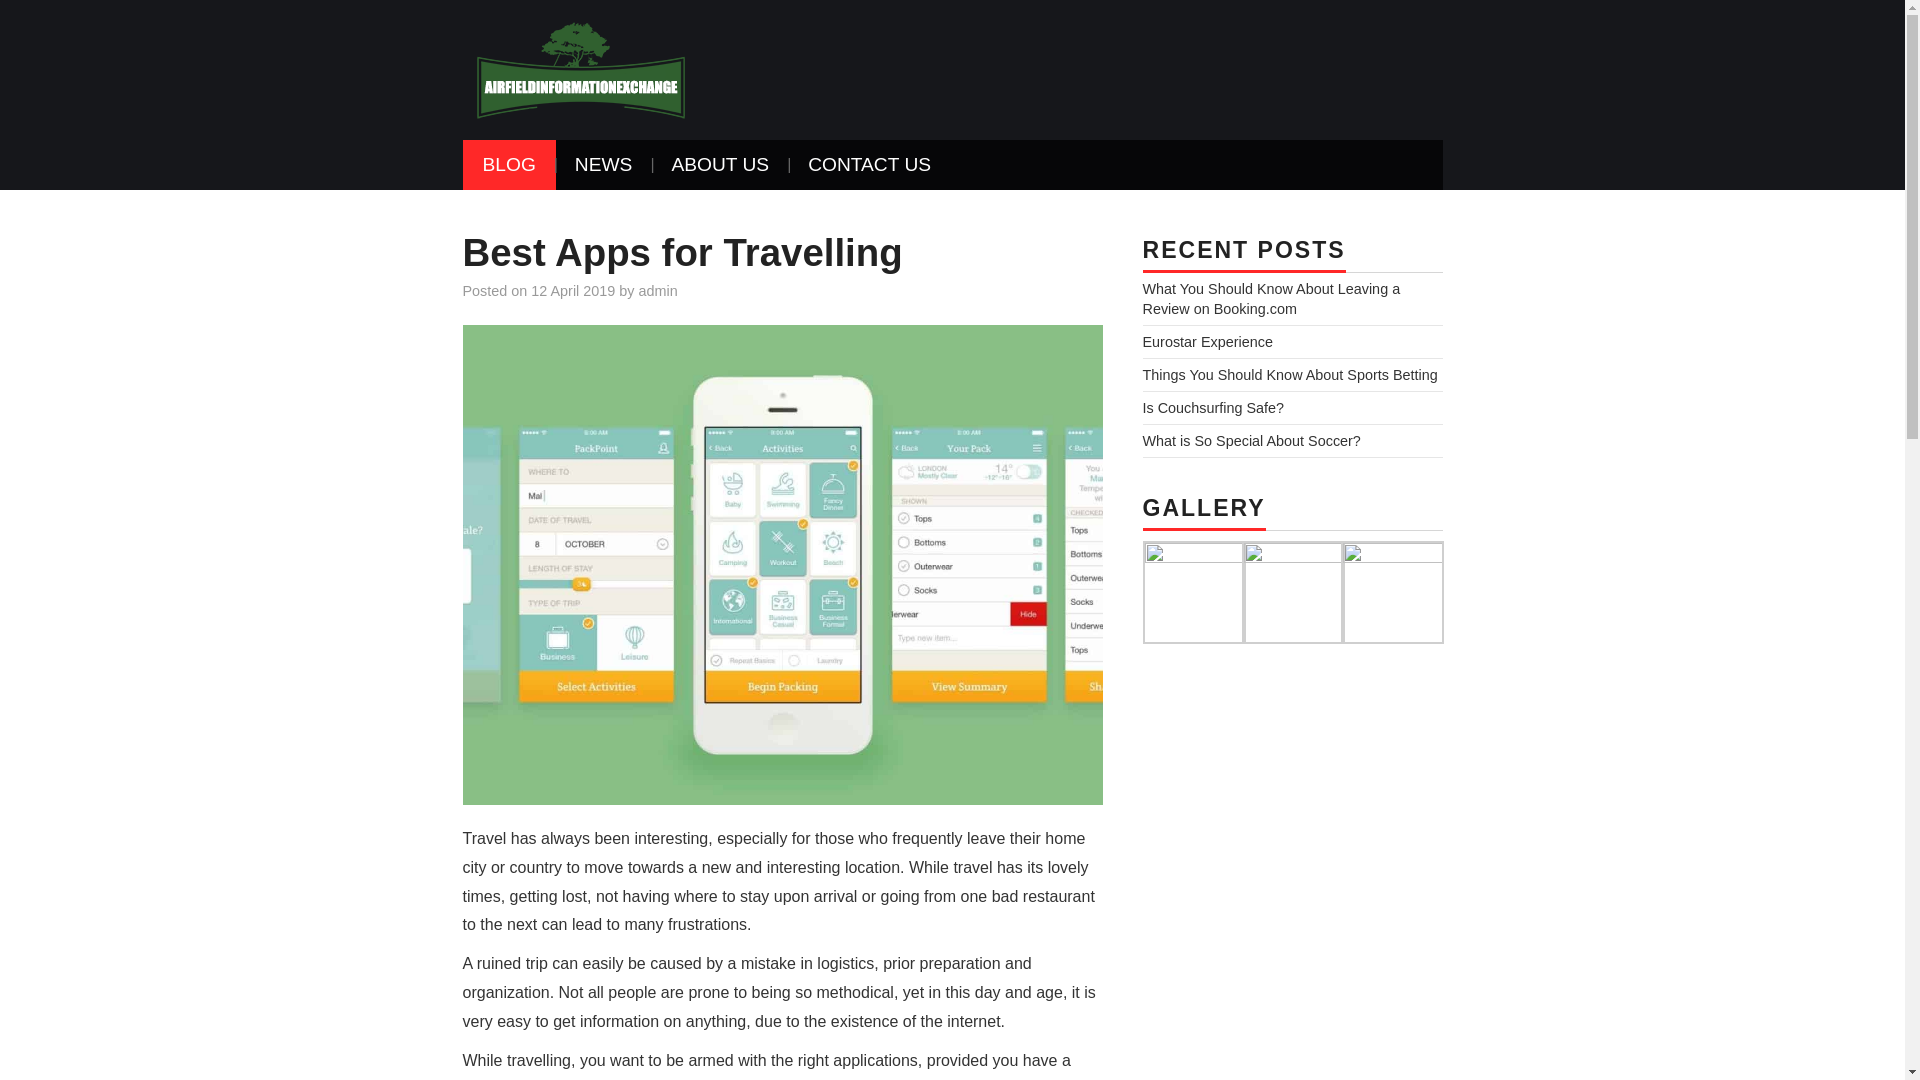 Image resolution: width=1920 pixels, height=1080 pixels. What do you see at coordinates (508, 165) in the screenshot?
I see `BLOG` at bounding box center [508, 165].